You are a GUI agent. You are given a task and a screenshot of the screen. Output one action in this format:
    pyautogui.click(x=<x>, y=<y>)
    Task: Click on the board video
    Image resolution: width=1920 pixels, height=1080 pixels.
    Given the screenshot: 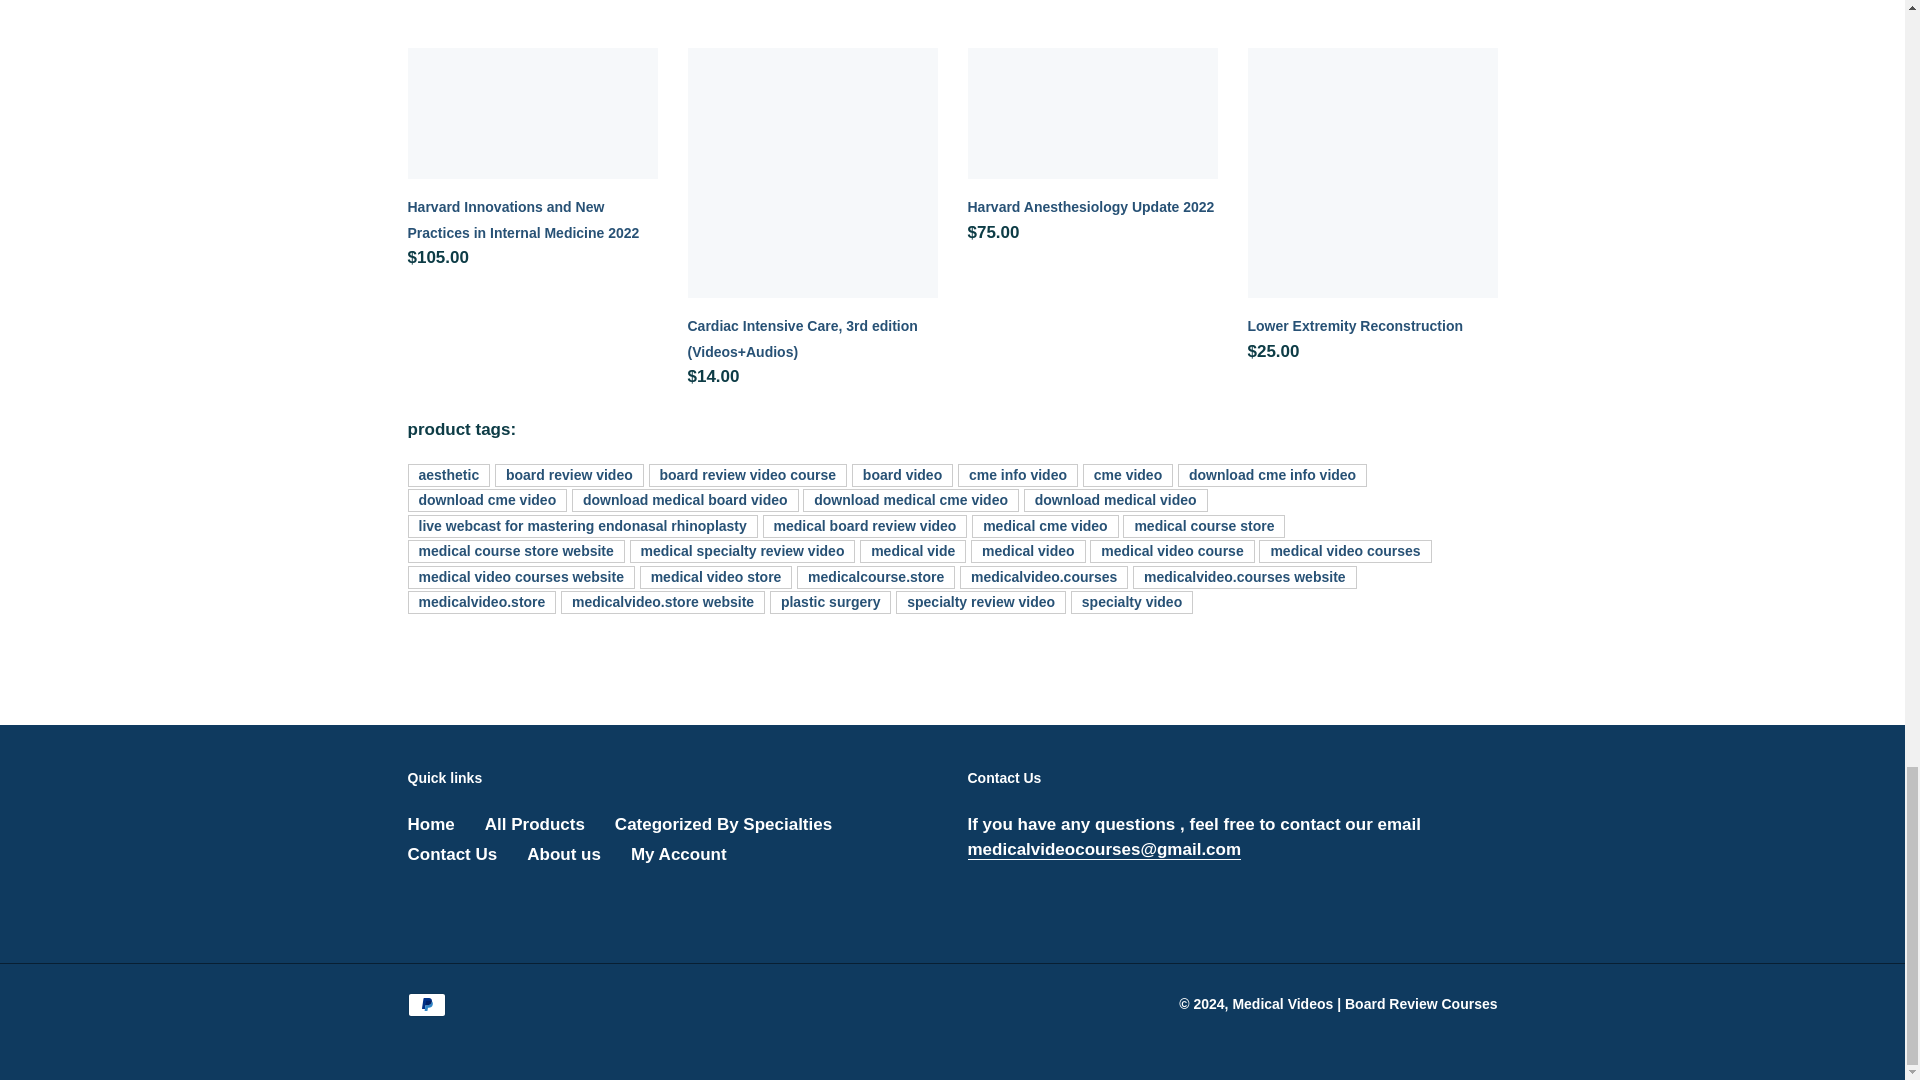 What is the action you would take?
    pyautogui.click(x=902, y=476)
    